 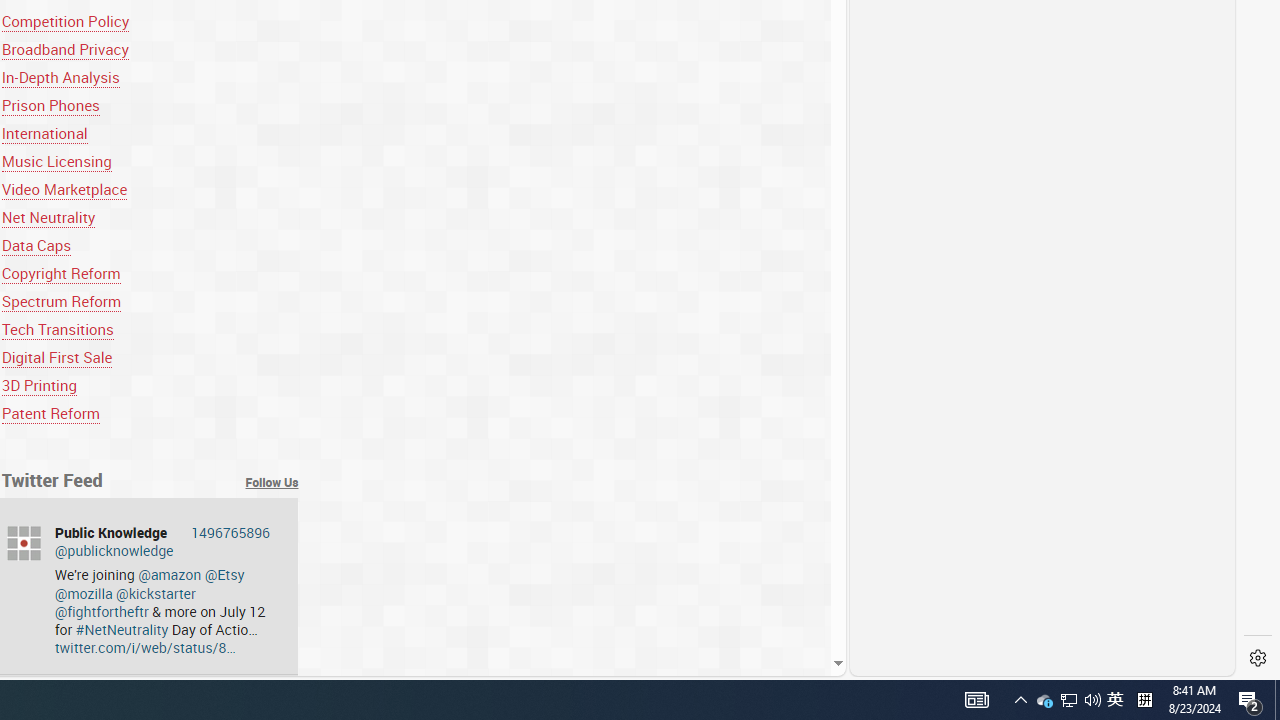 What do you see at coordinates (36, 245) in the screenshot?
I see `Data Caps` at bounding box center [36, 245].